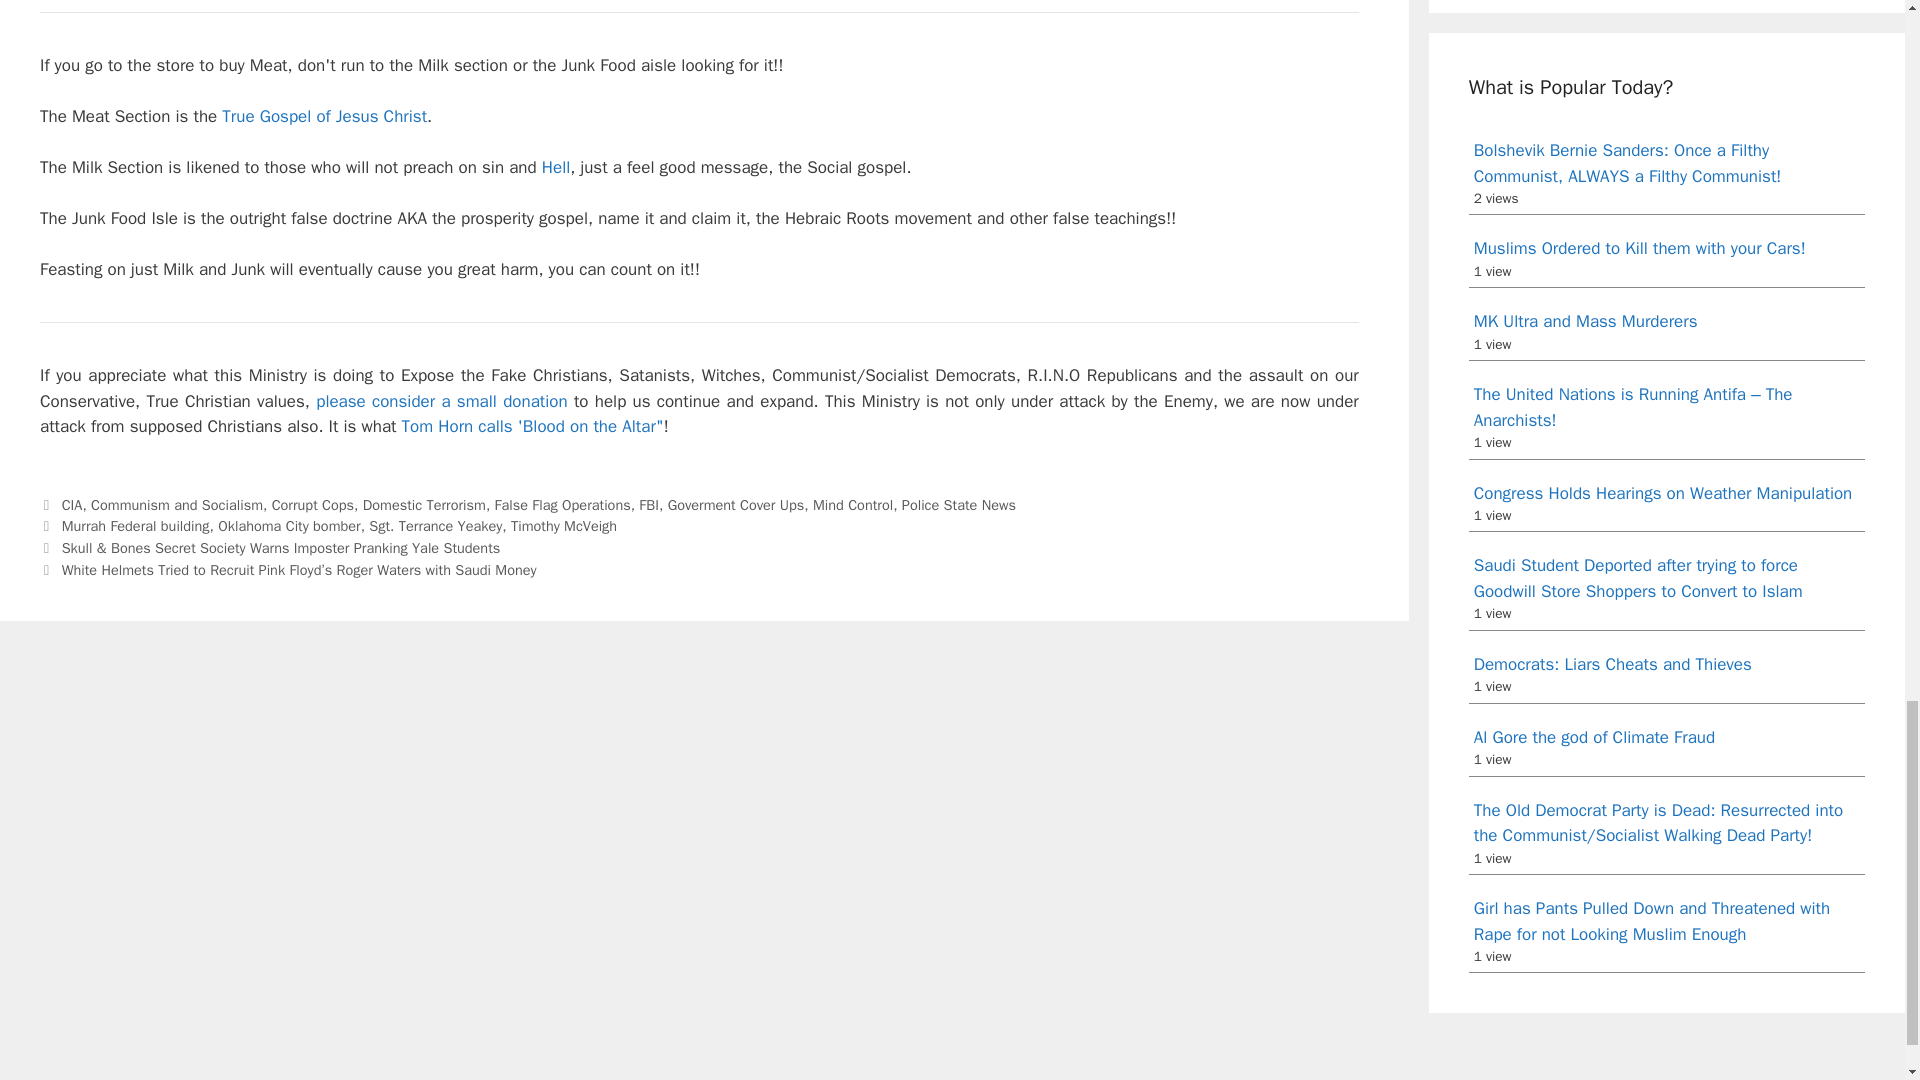 The height and width of the screenshot is (1080, 1920). Describe the element at coordinates (441, 400) in the screenshot. I see `please consider a small donation` at that location.